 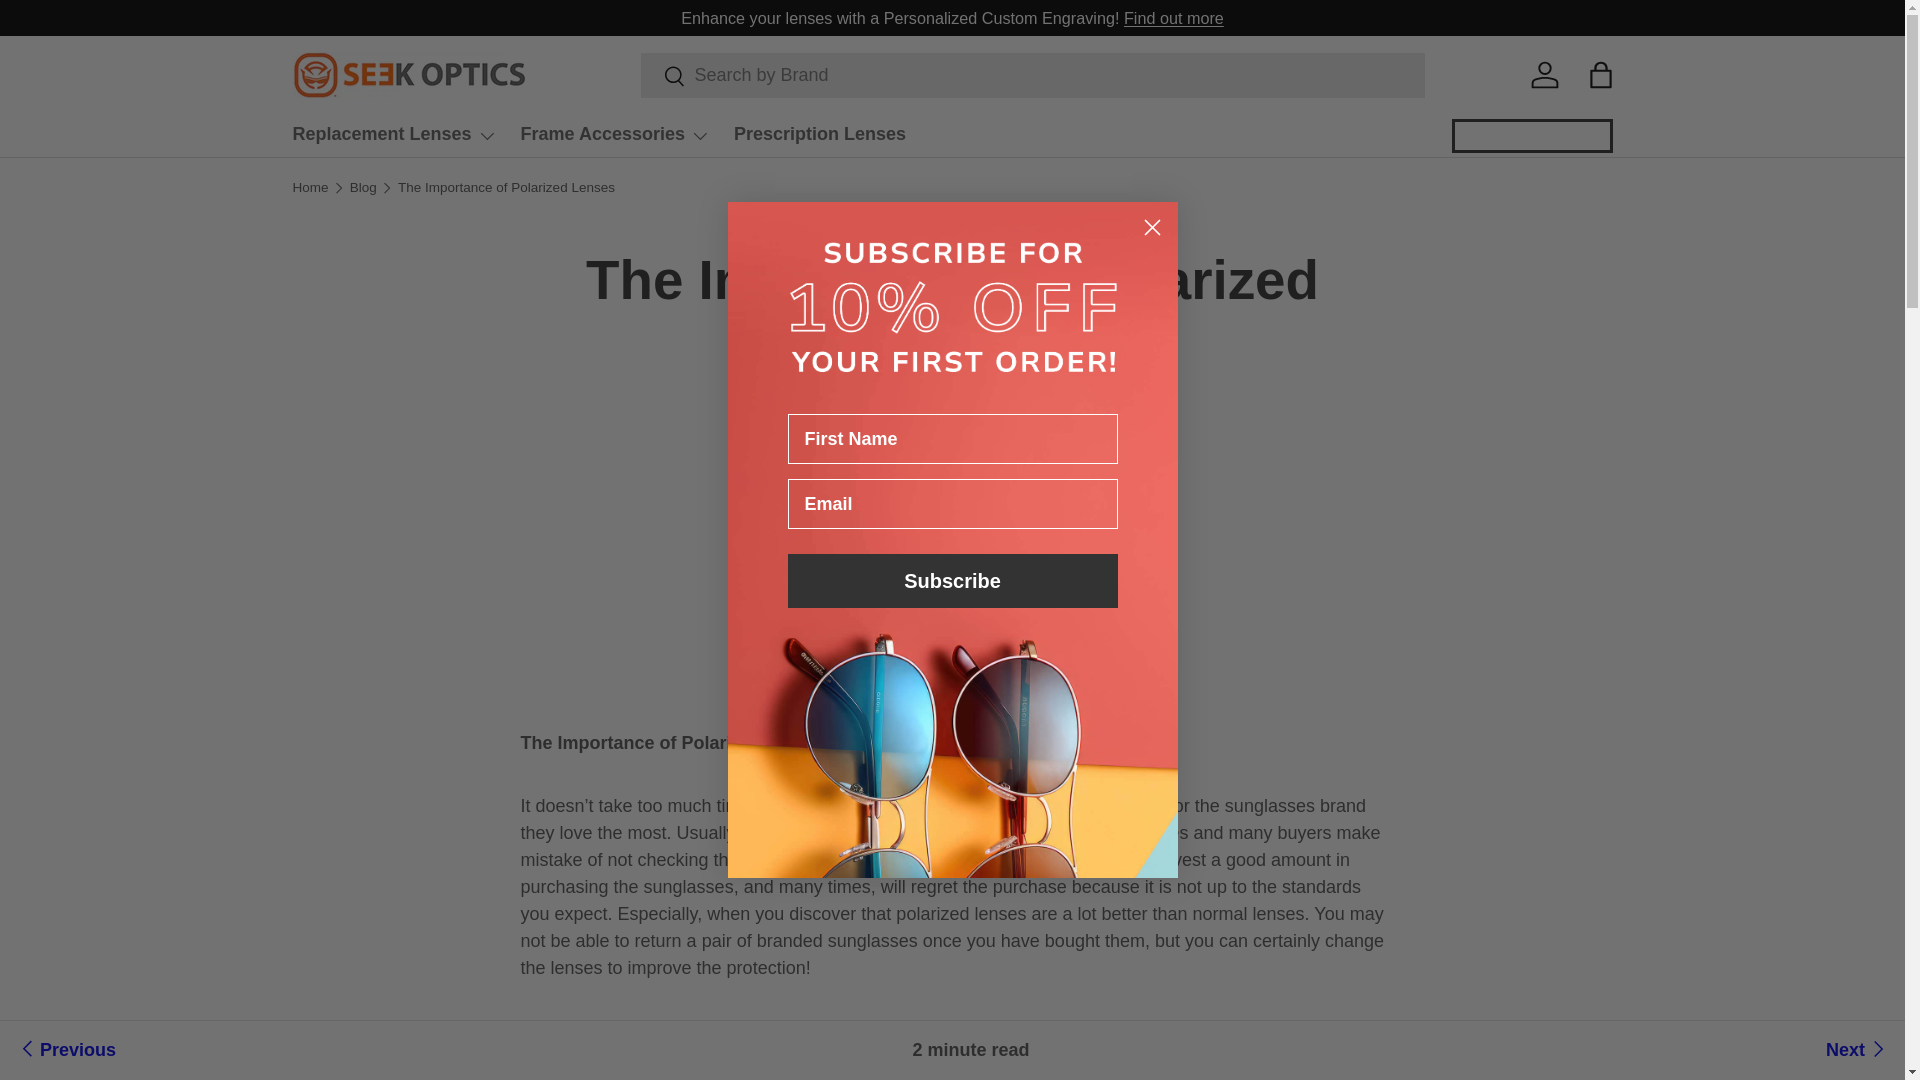 I want to click on Search, so click(x=662, y=78).